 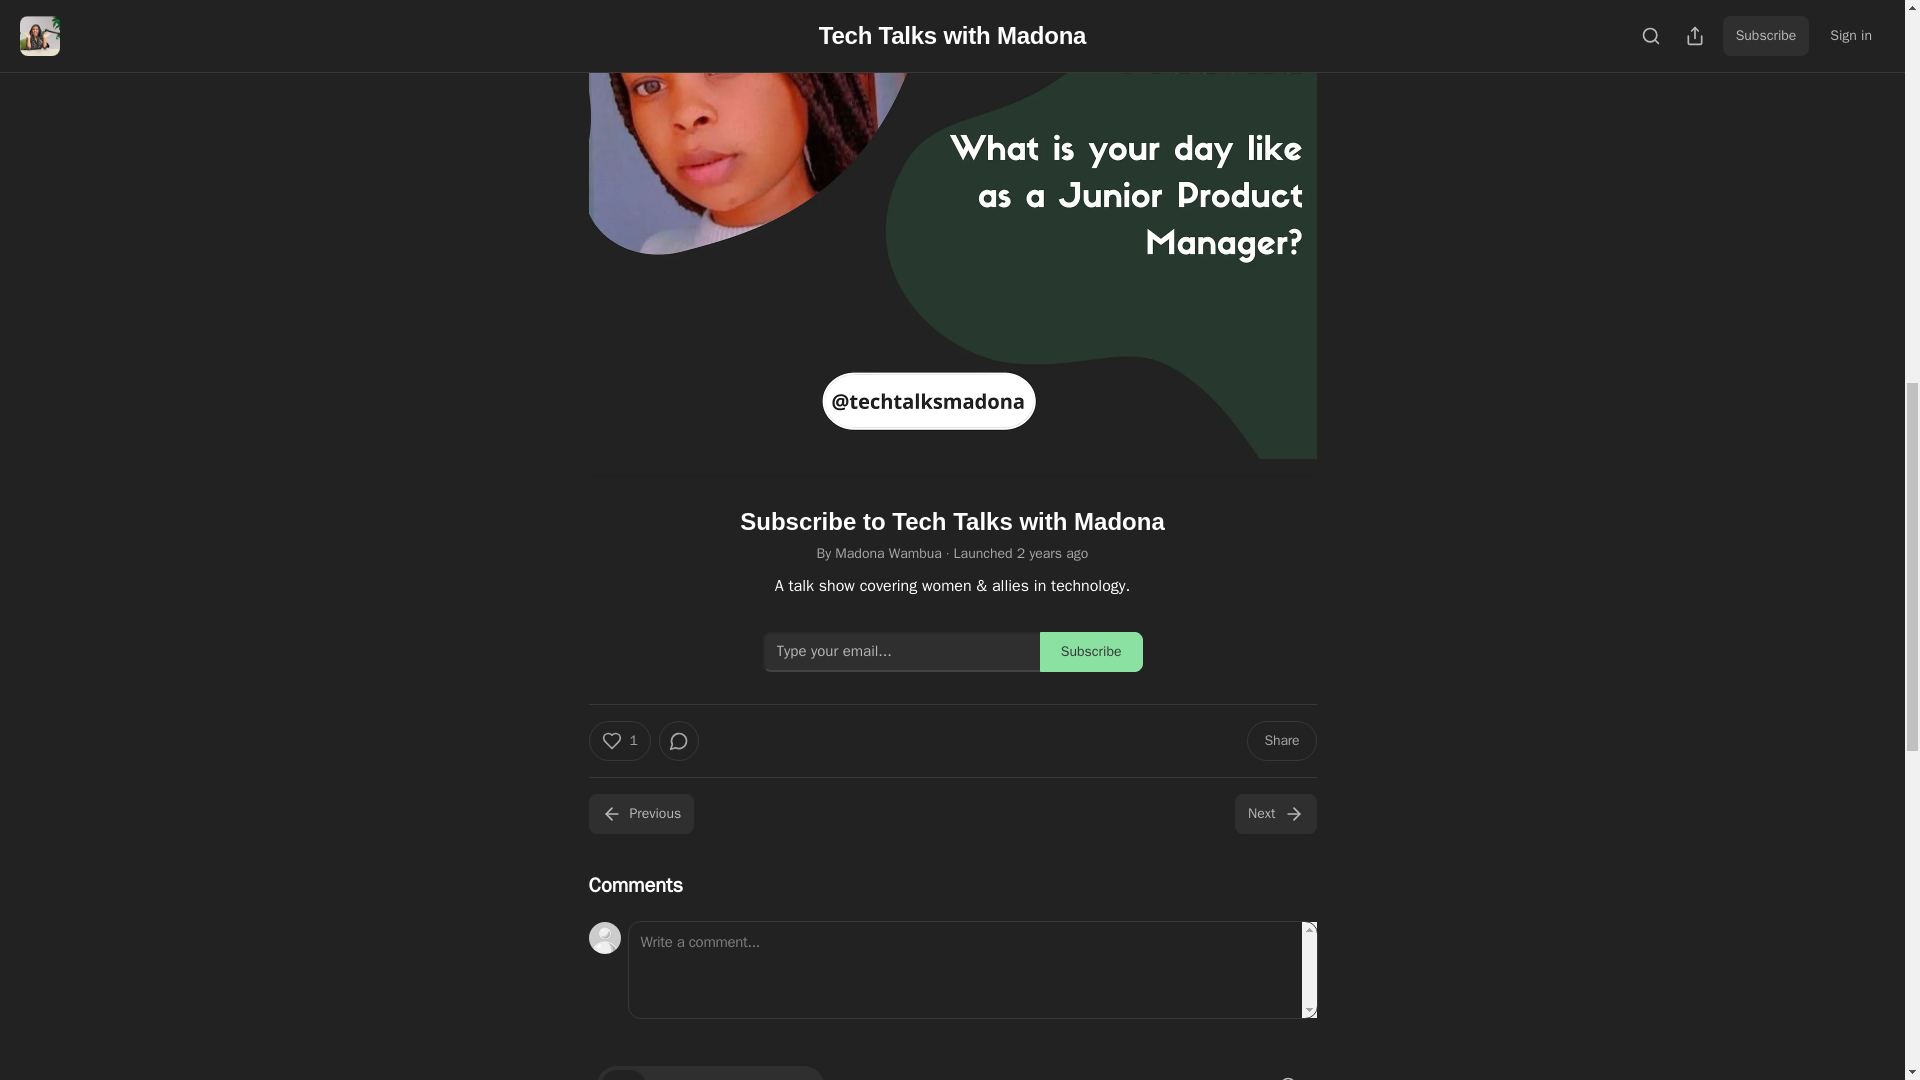 What do you see at coordinates (640, 813) in the screenshot?
I see `Previous` at bounding box center [640, 813].